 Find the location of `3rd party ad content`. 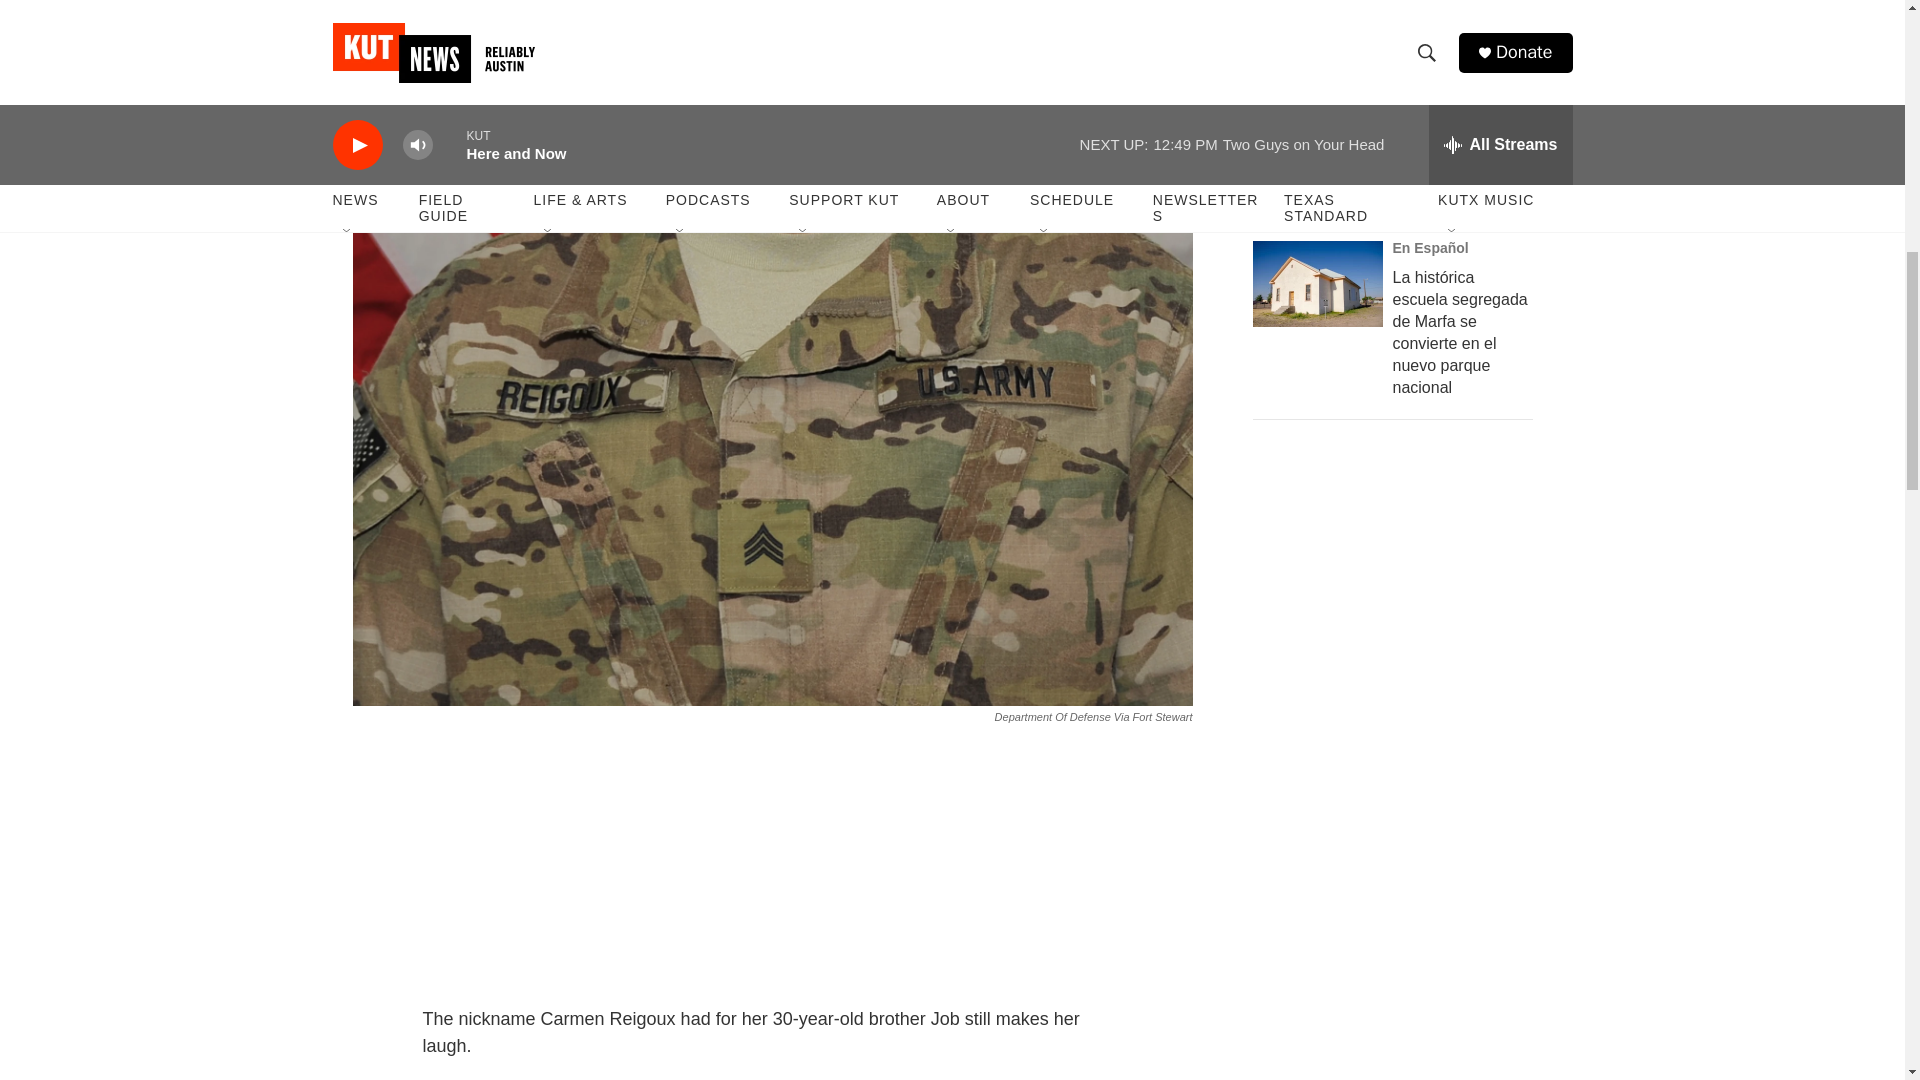

3rd party ad content is located at coordinates (1401, 584).